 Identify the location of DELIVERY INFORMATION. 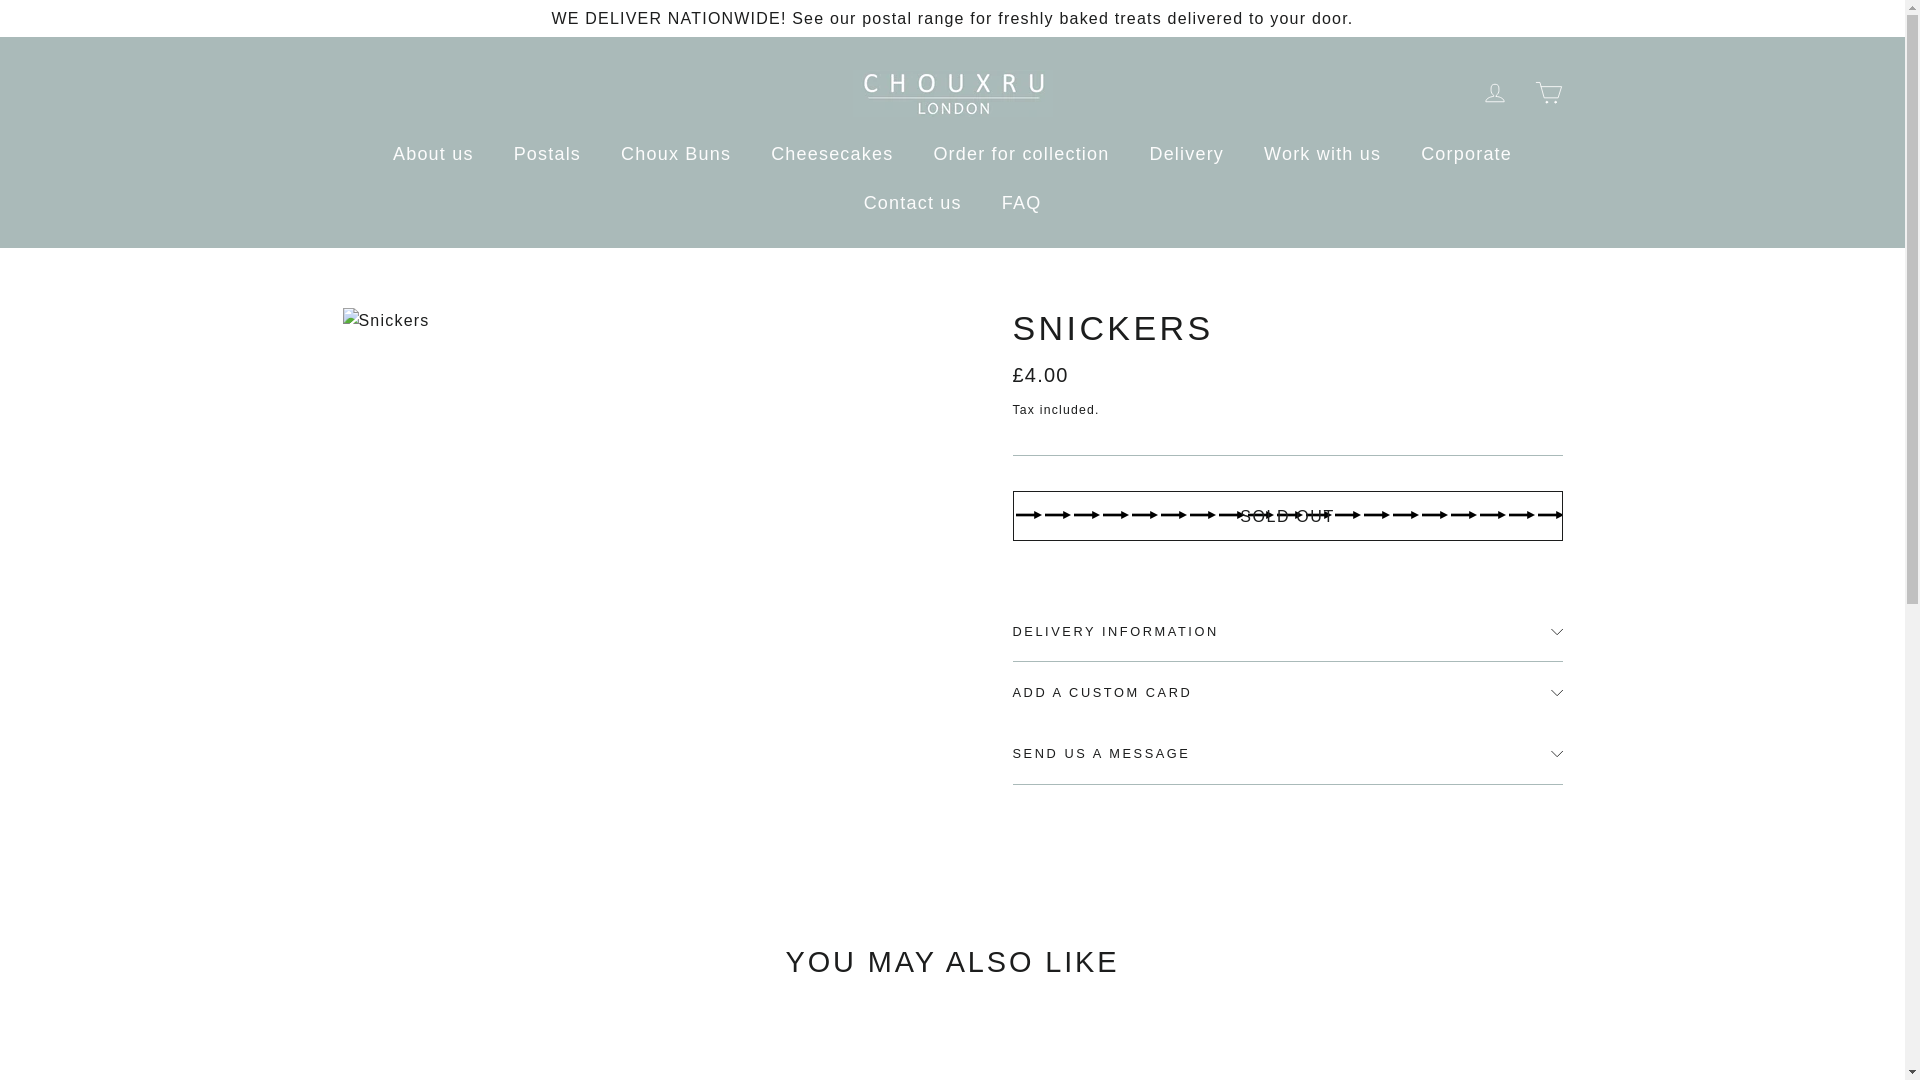
(1286, 631).